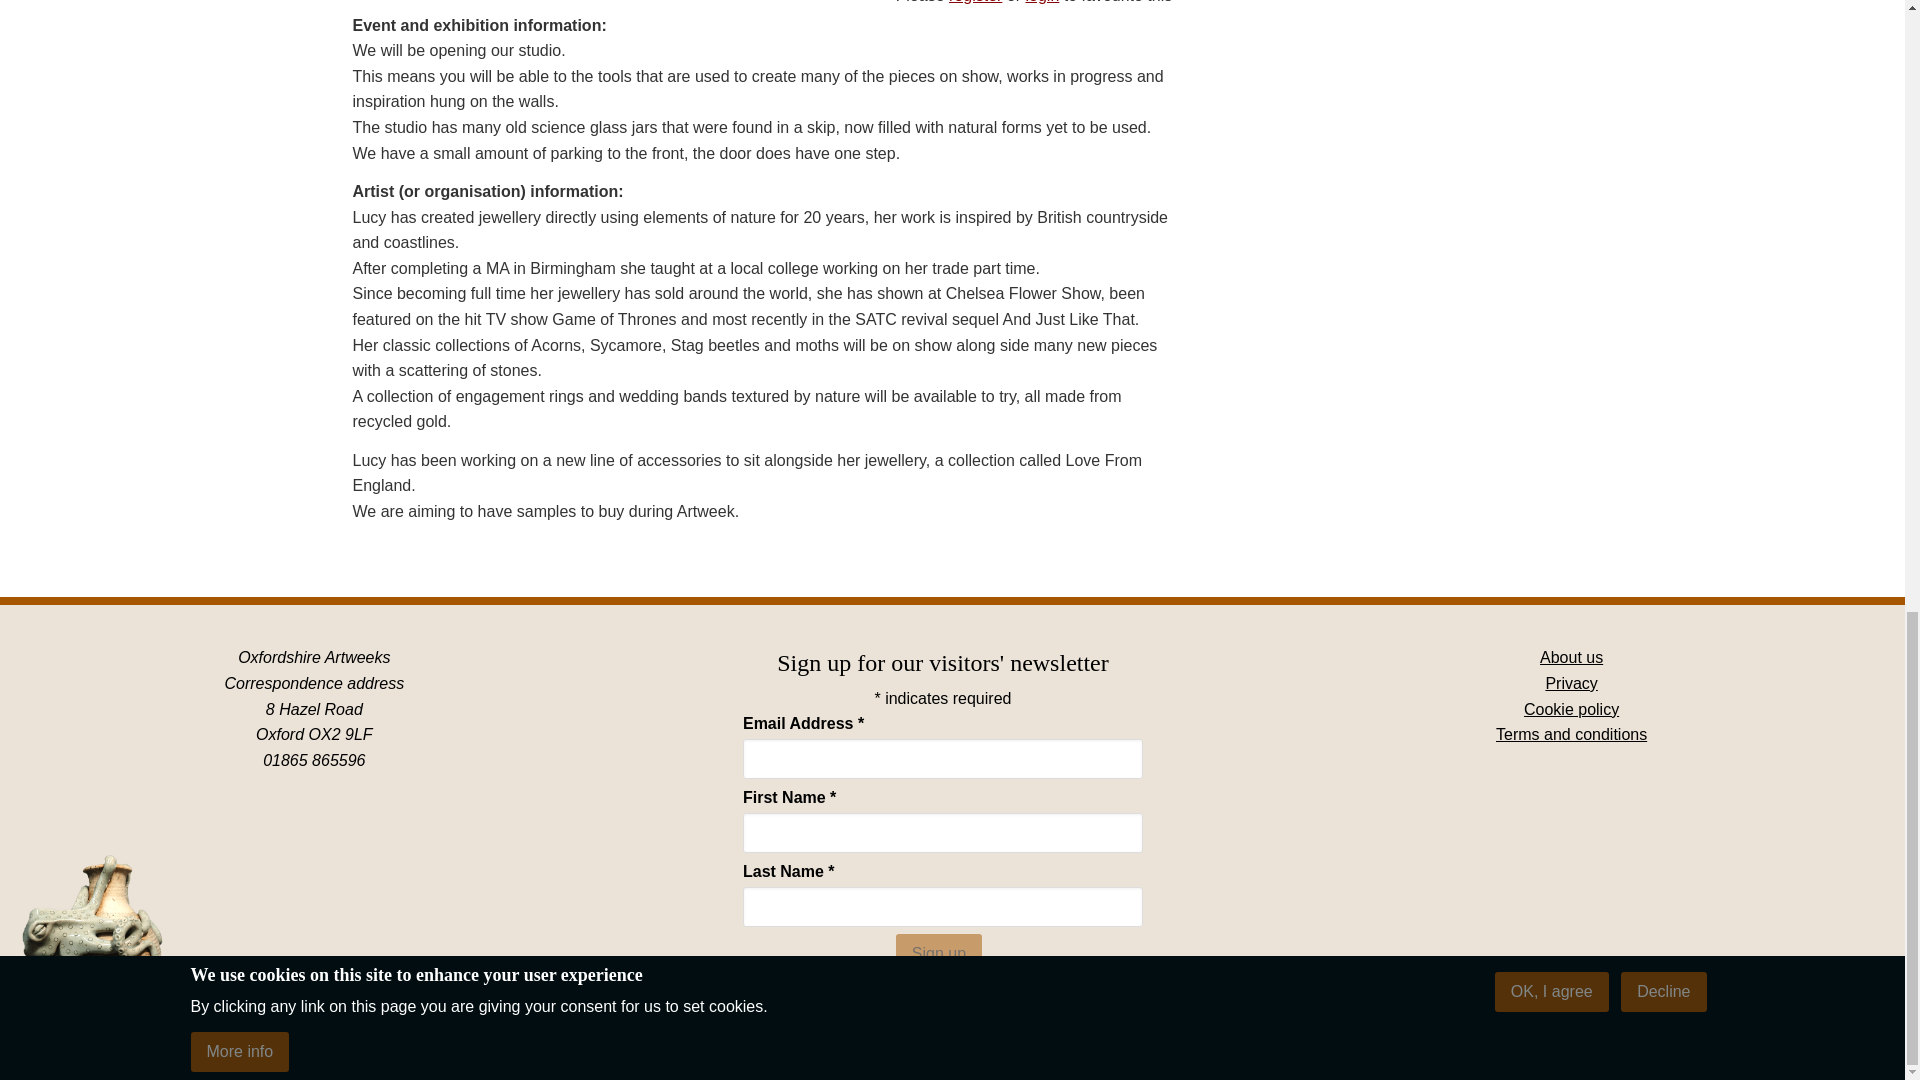 Image resolution: width=1920 pixels, height=1080 pixels. Describe the element at coordinates (938, 954) in the screenshot. I see `Sign up` at that location.